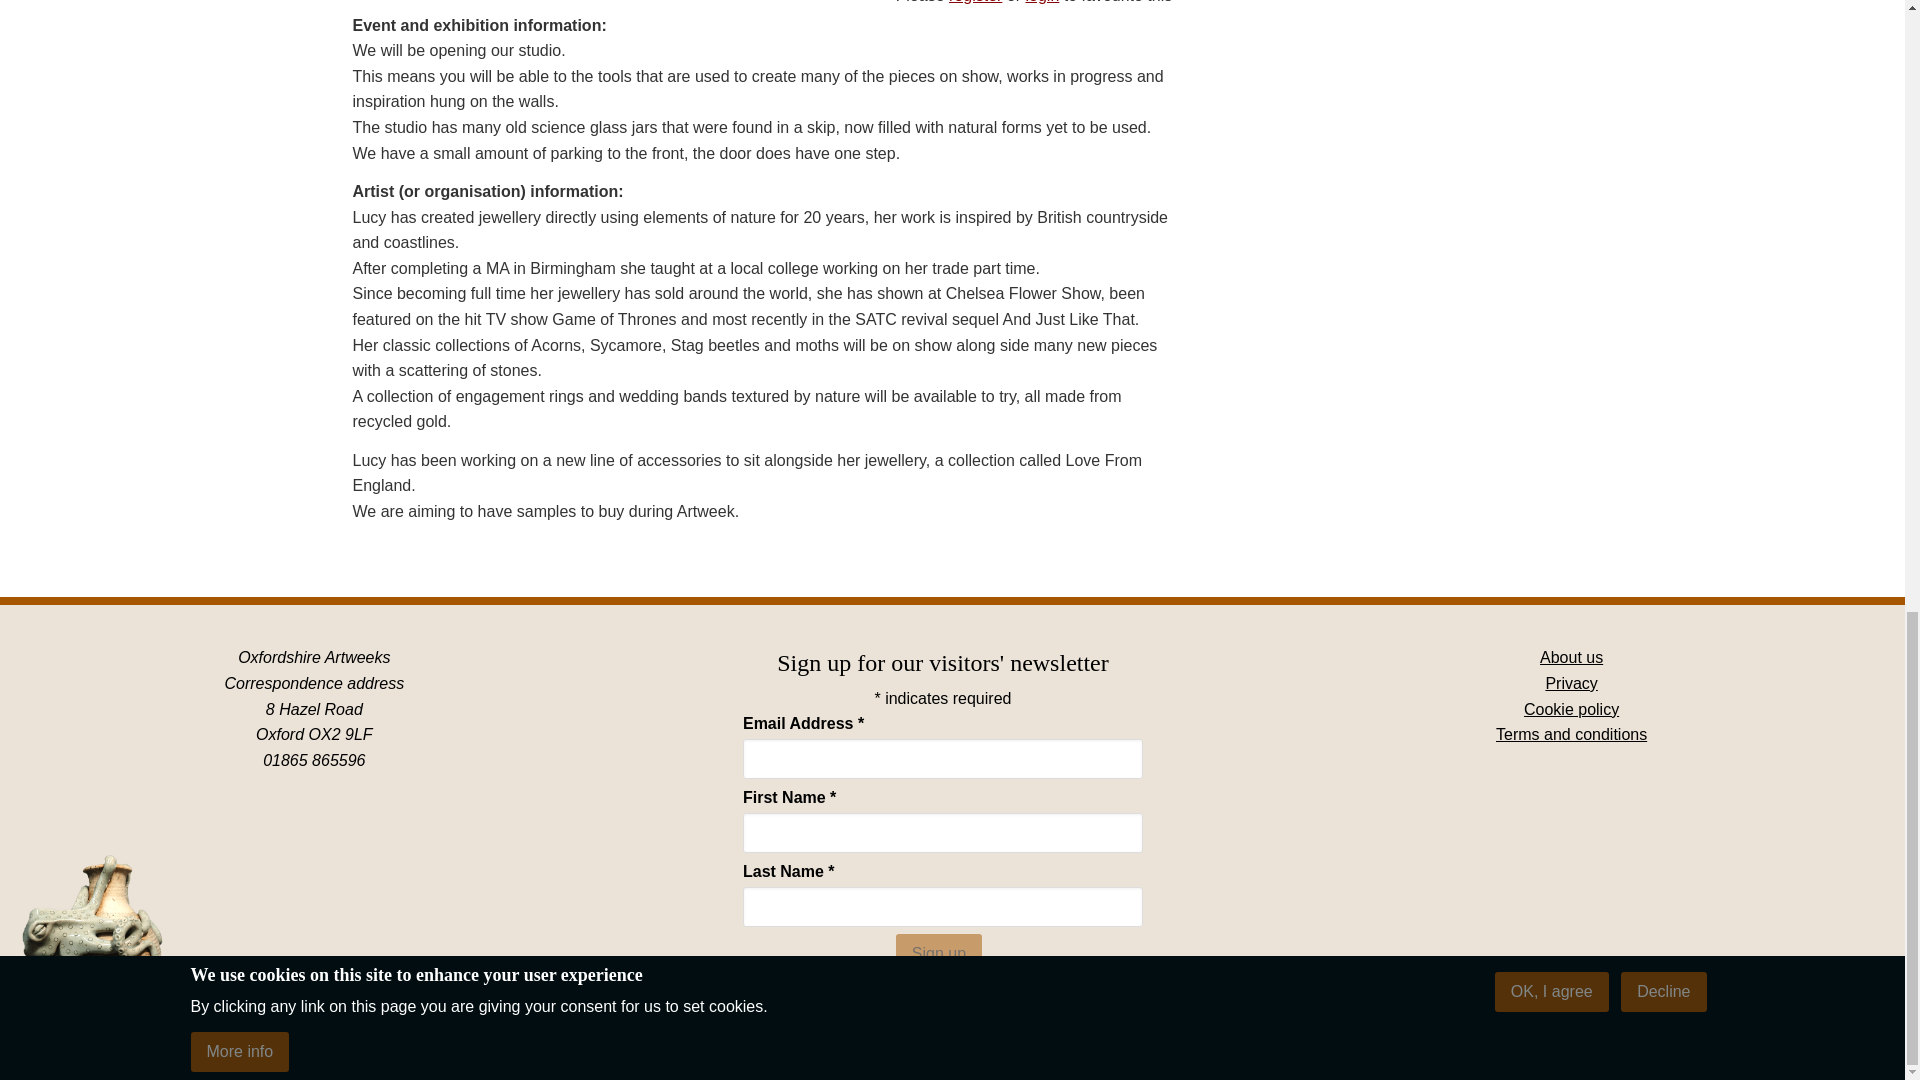 Image resolution: width=1920 pixels, height=1080 pixels. Describe the element at coordinates (938, 954) in the screenshot. I see `Sign up` at that location.